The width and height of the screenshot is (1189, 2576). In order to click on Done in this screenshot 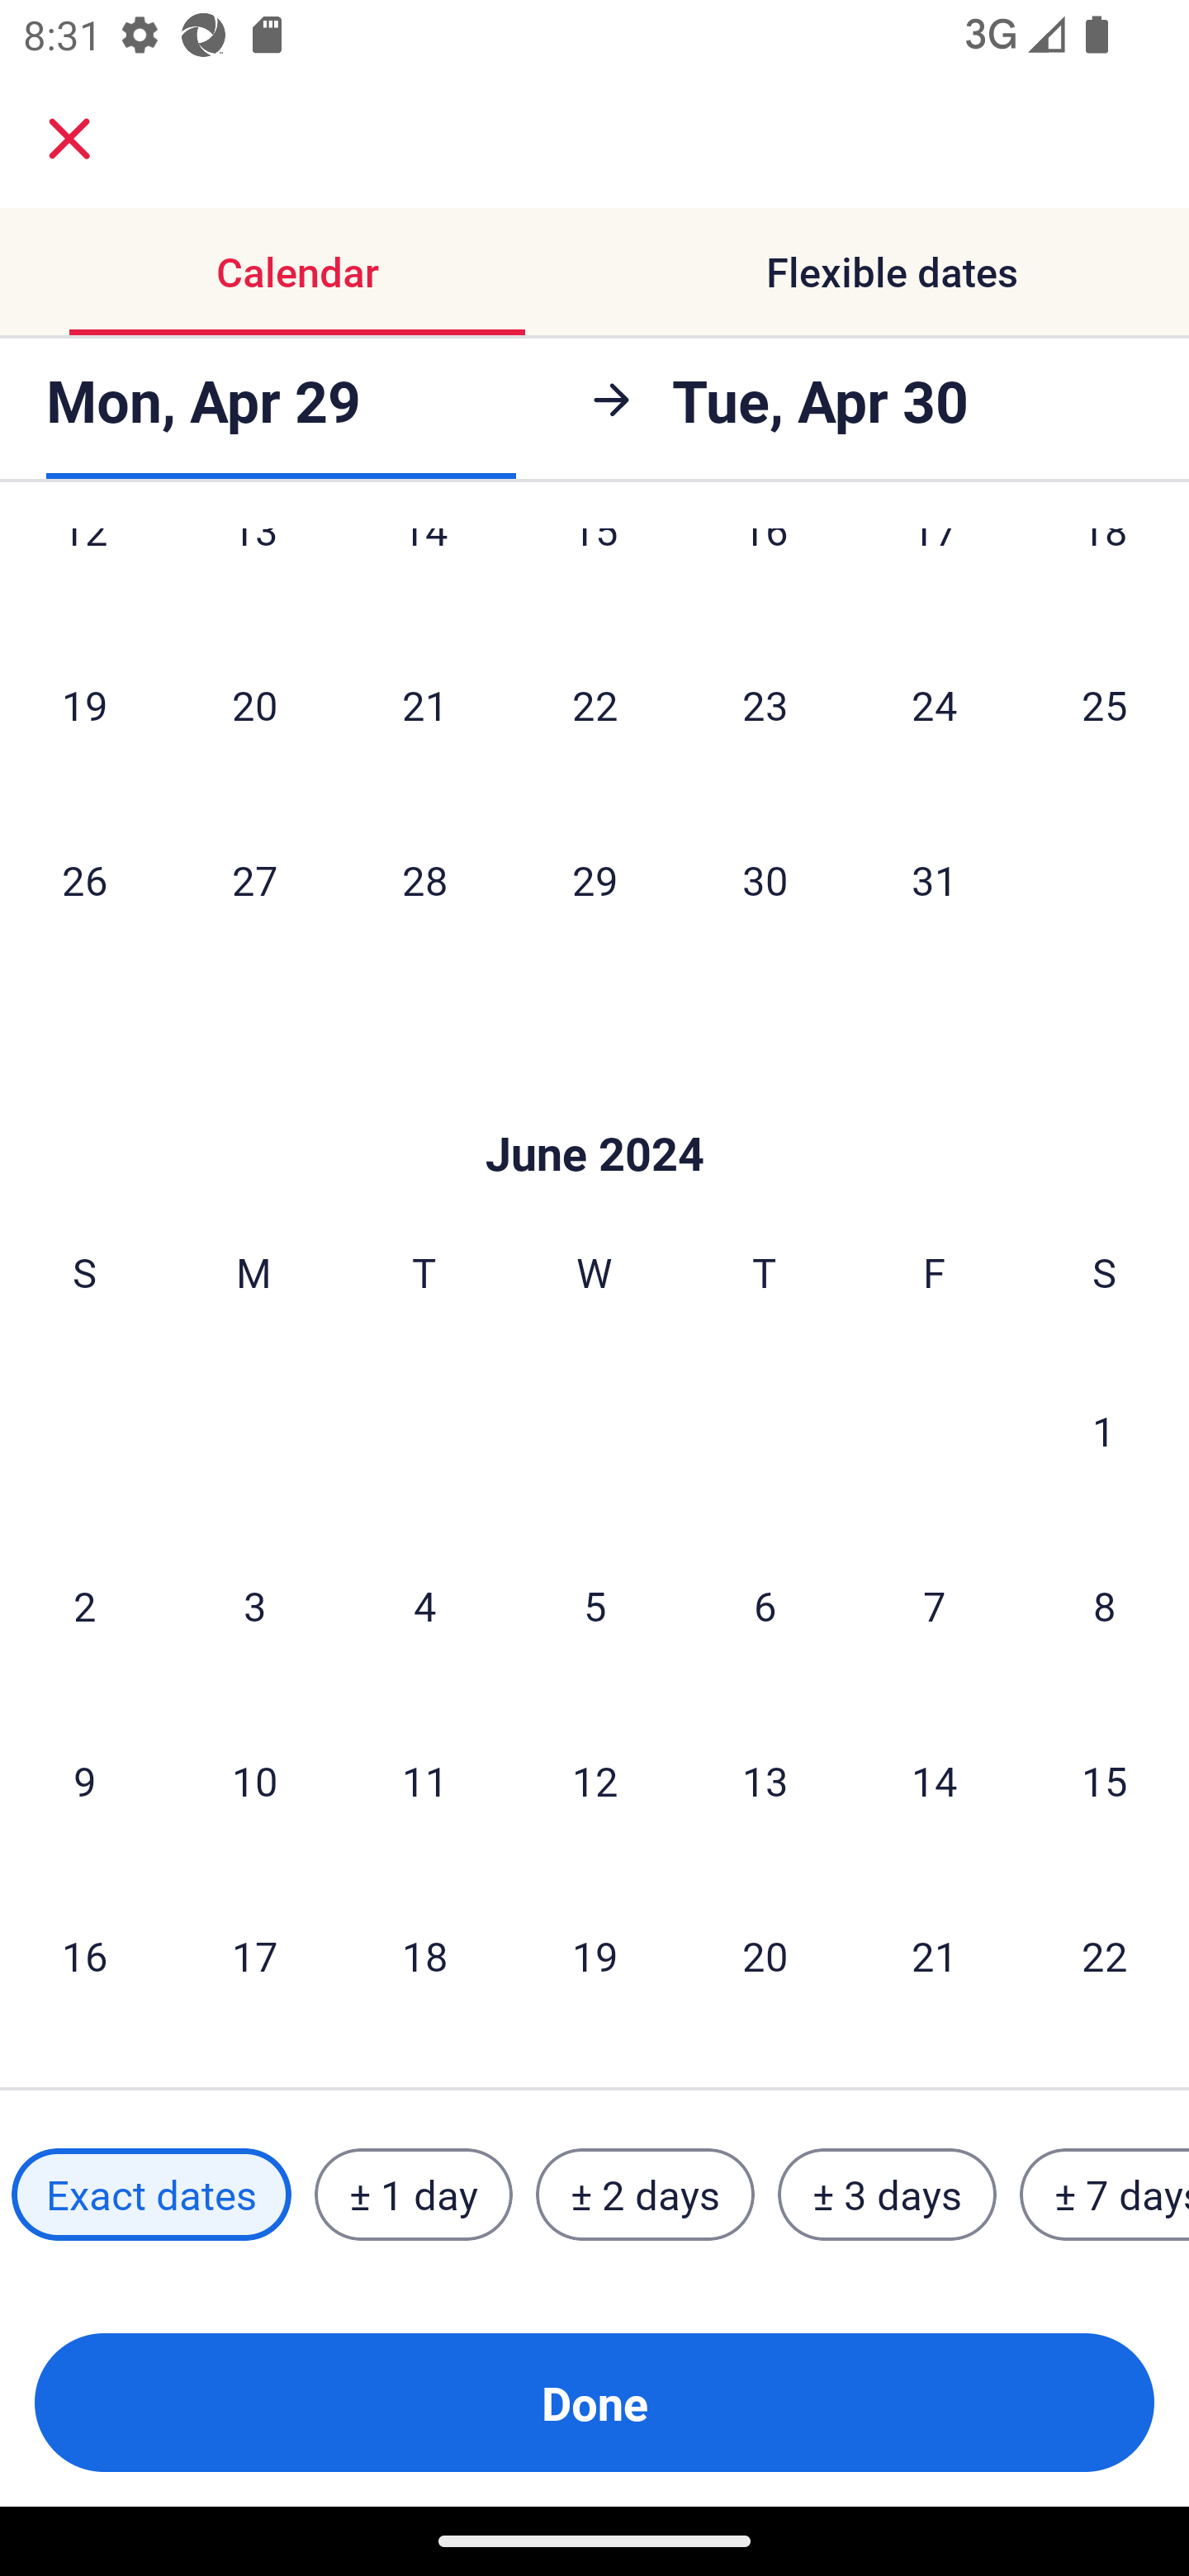, I will do `click(594, 2403)`.